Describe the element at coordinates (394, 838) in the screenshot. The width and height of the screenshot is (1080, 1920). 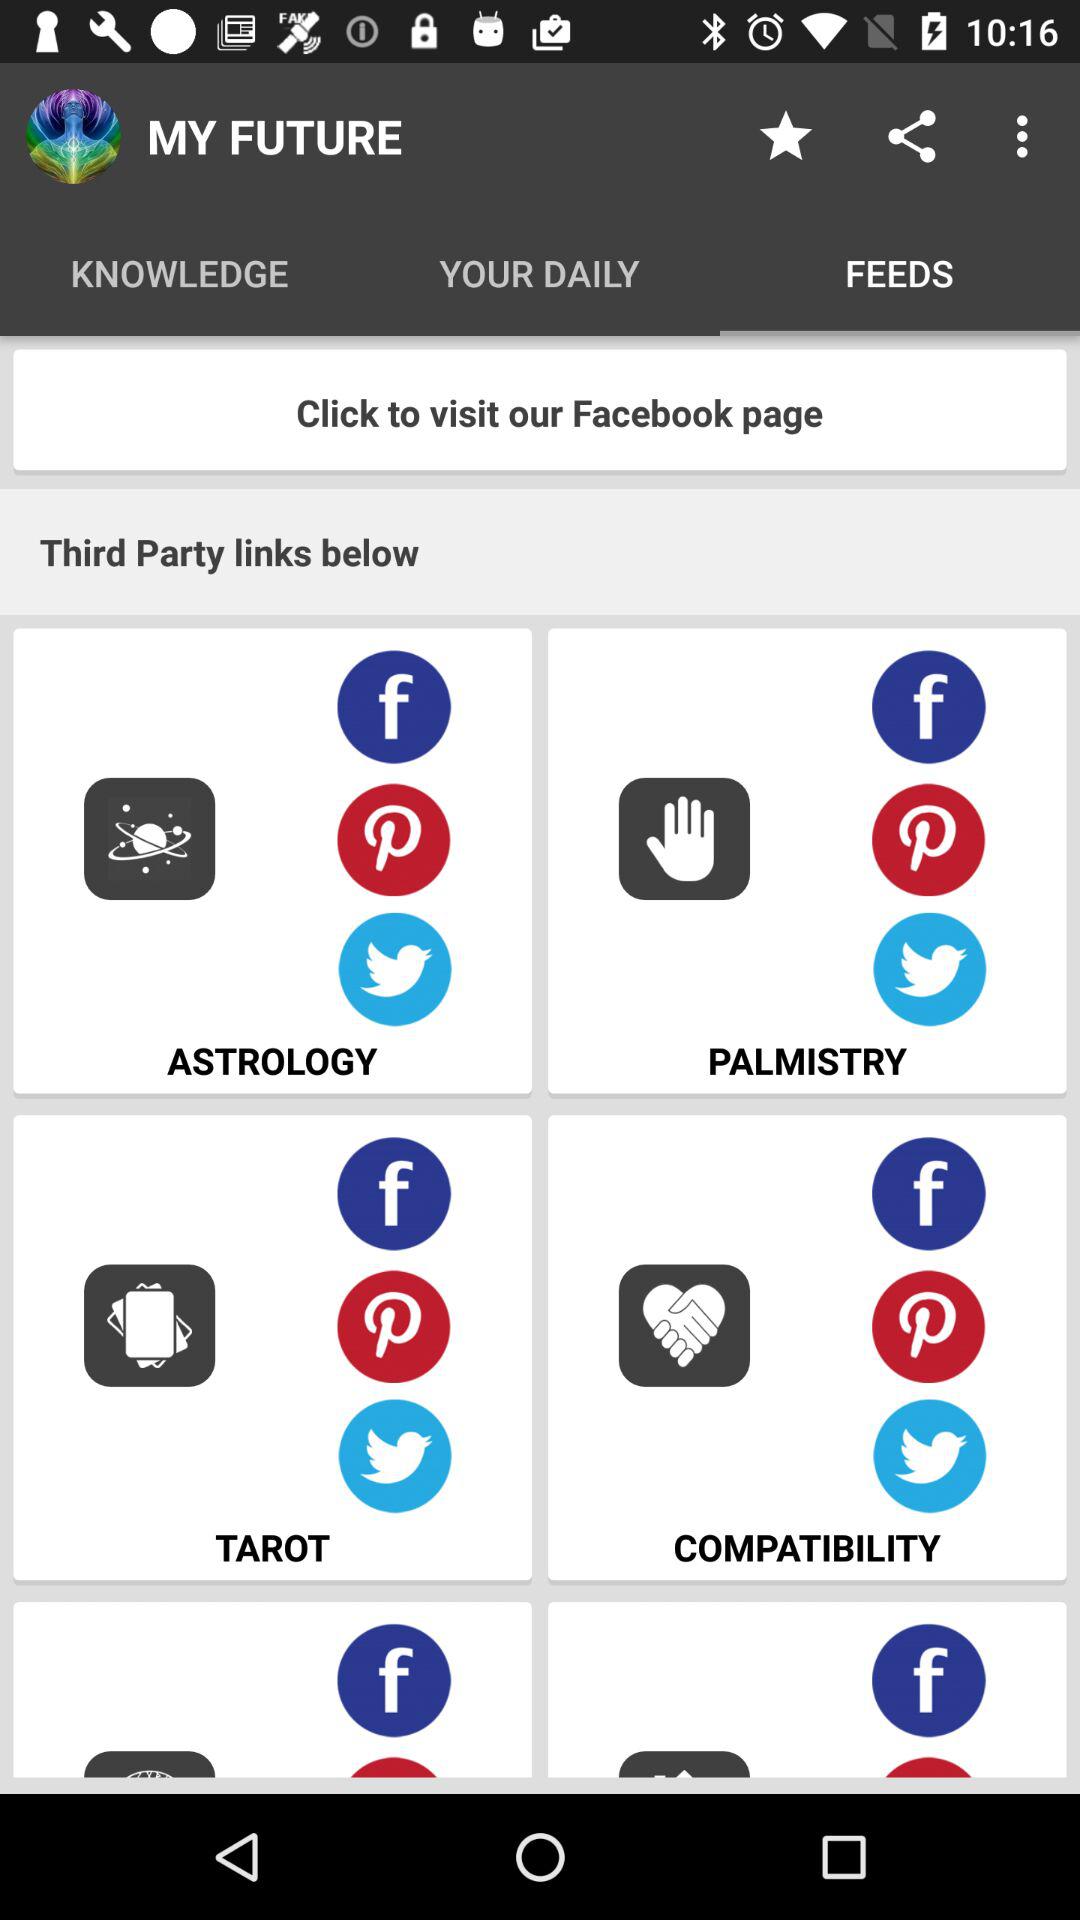
I see `share on pininterest` at that location.